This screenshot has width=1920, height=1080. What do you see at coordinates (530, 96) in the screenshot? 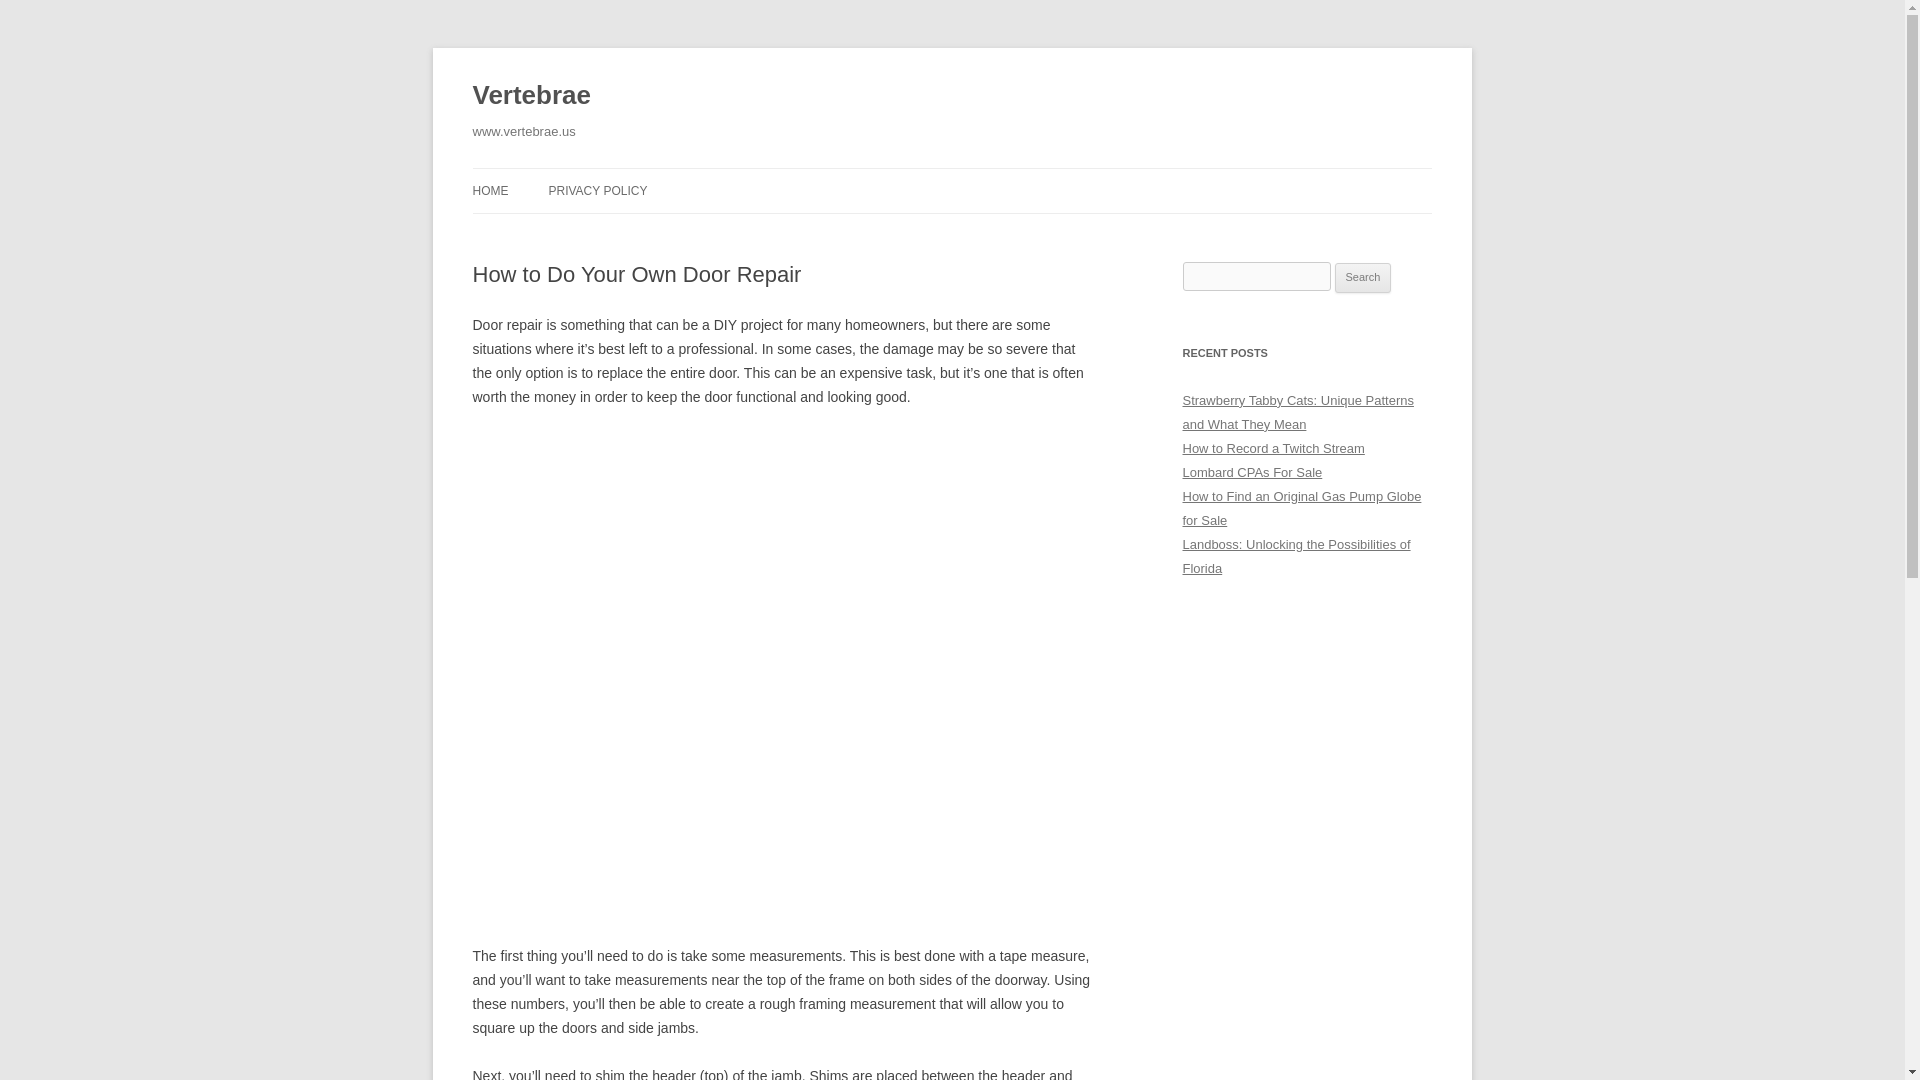
I see `Vertebrae` at bounding box center [530, 96].